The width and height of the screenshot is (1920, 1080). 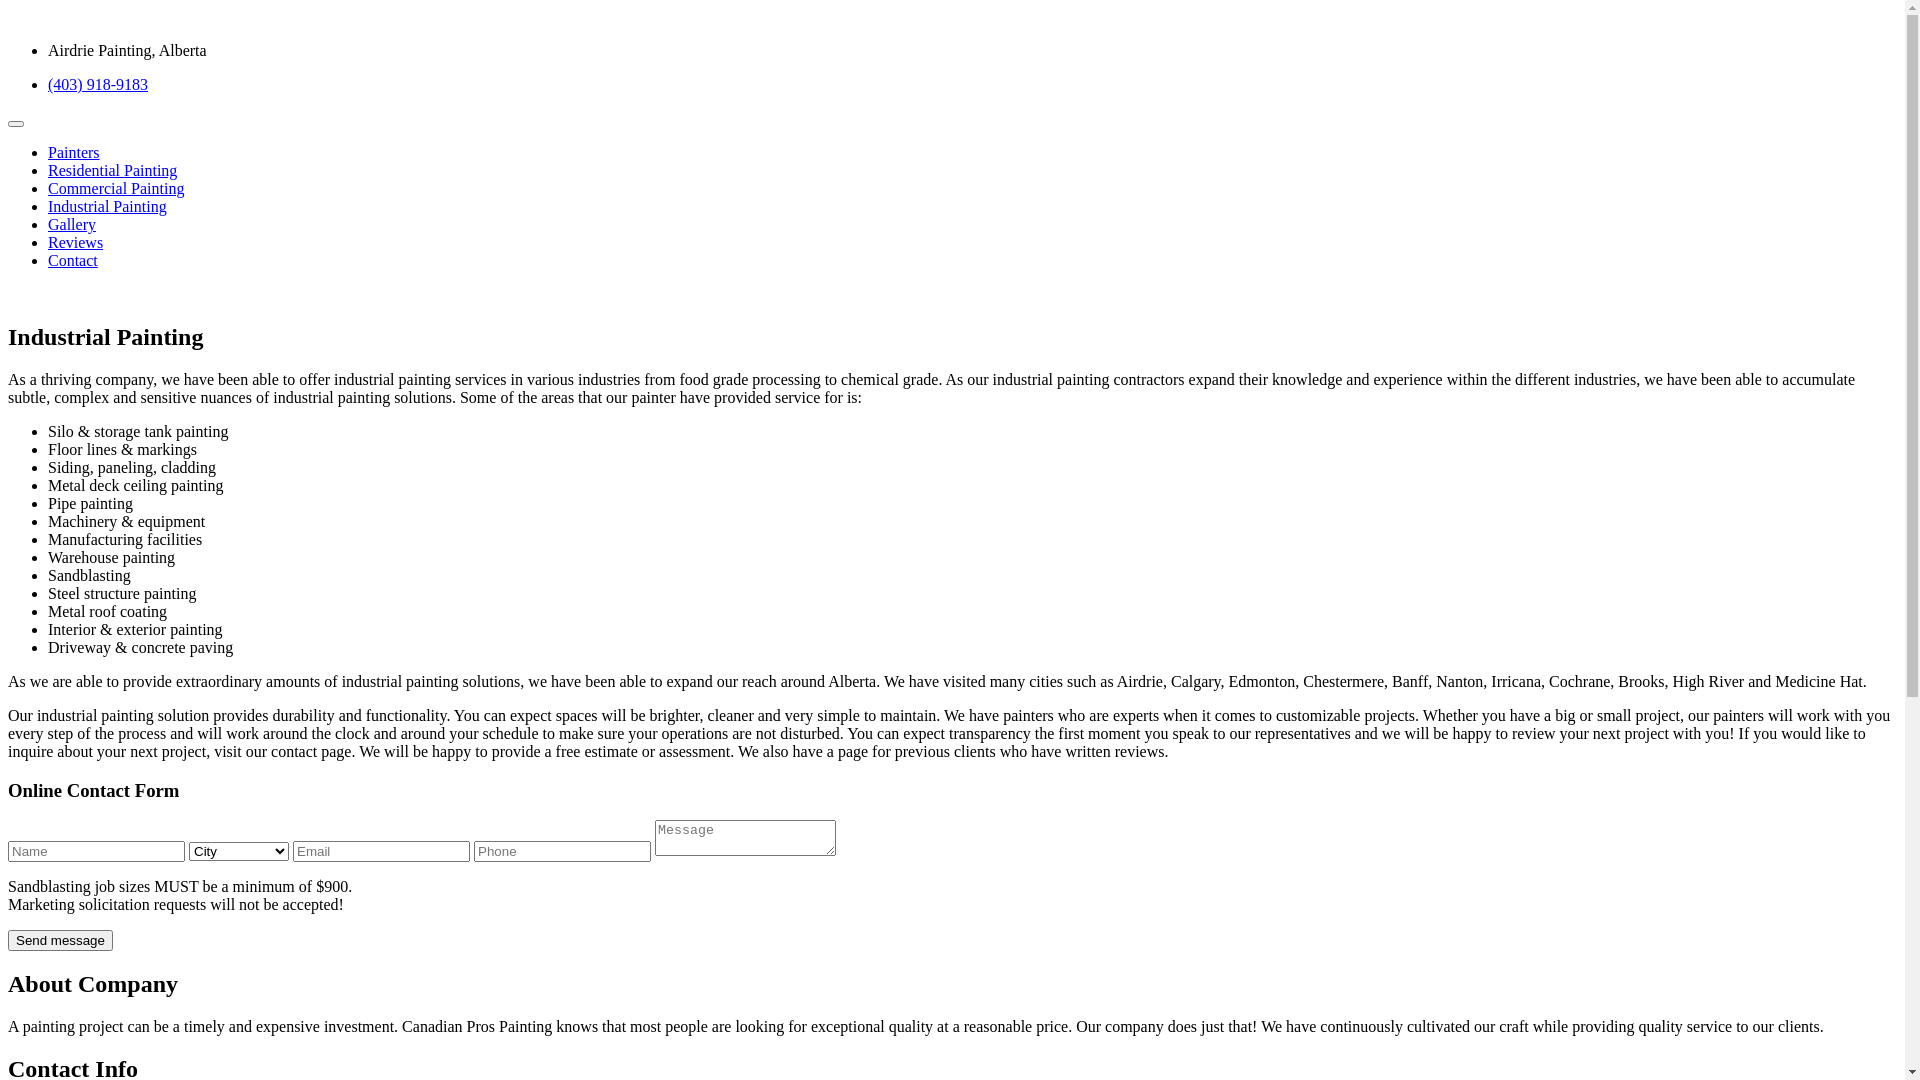 I want to click on Send message, so click(x=60, y=940).